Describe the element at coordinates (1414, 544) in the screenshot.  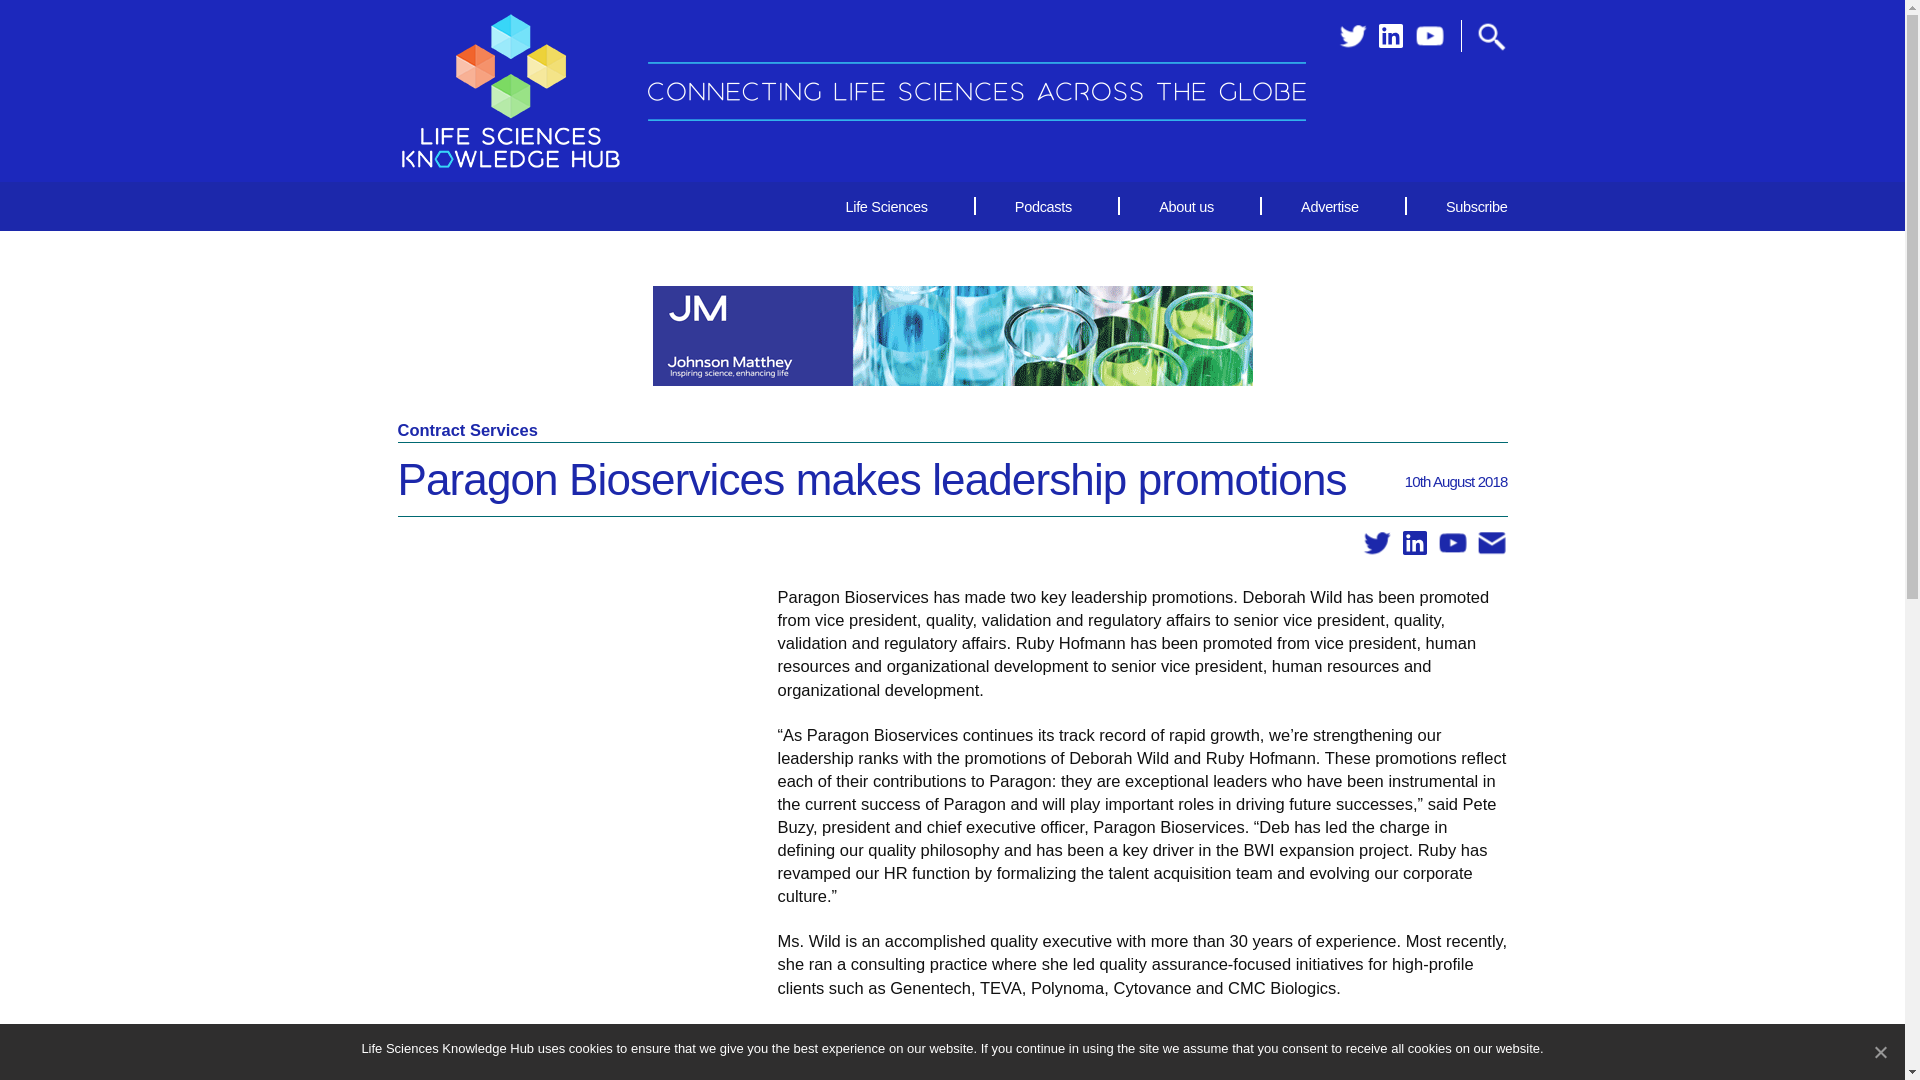
I see `linkedin` at that location.